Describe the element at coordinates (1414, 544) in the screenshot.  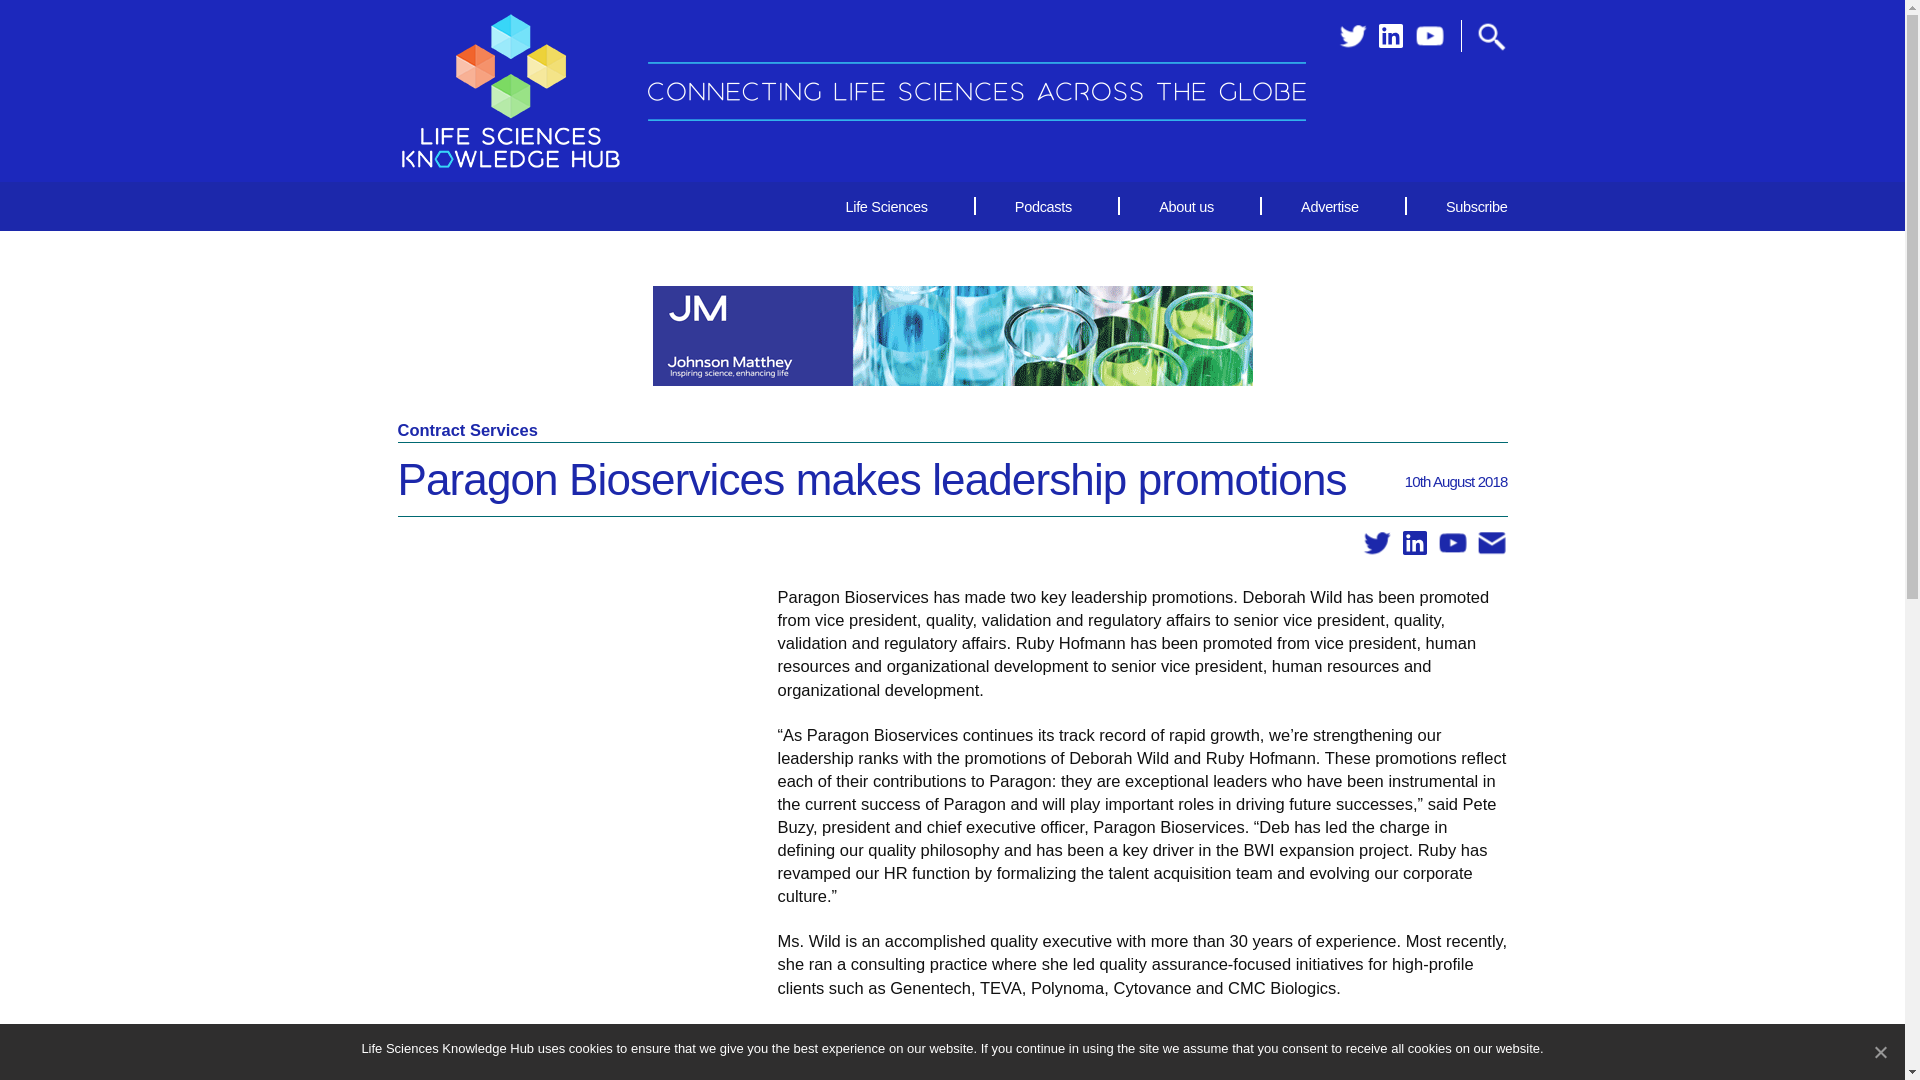
I see `linkedin` at that location.